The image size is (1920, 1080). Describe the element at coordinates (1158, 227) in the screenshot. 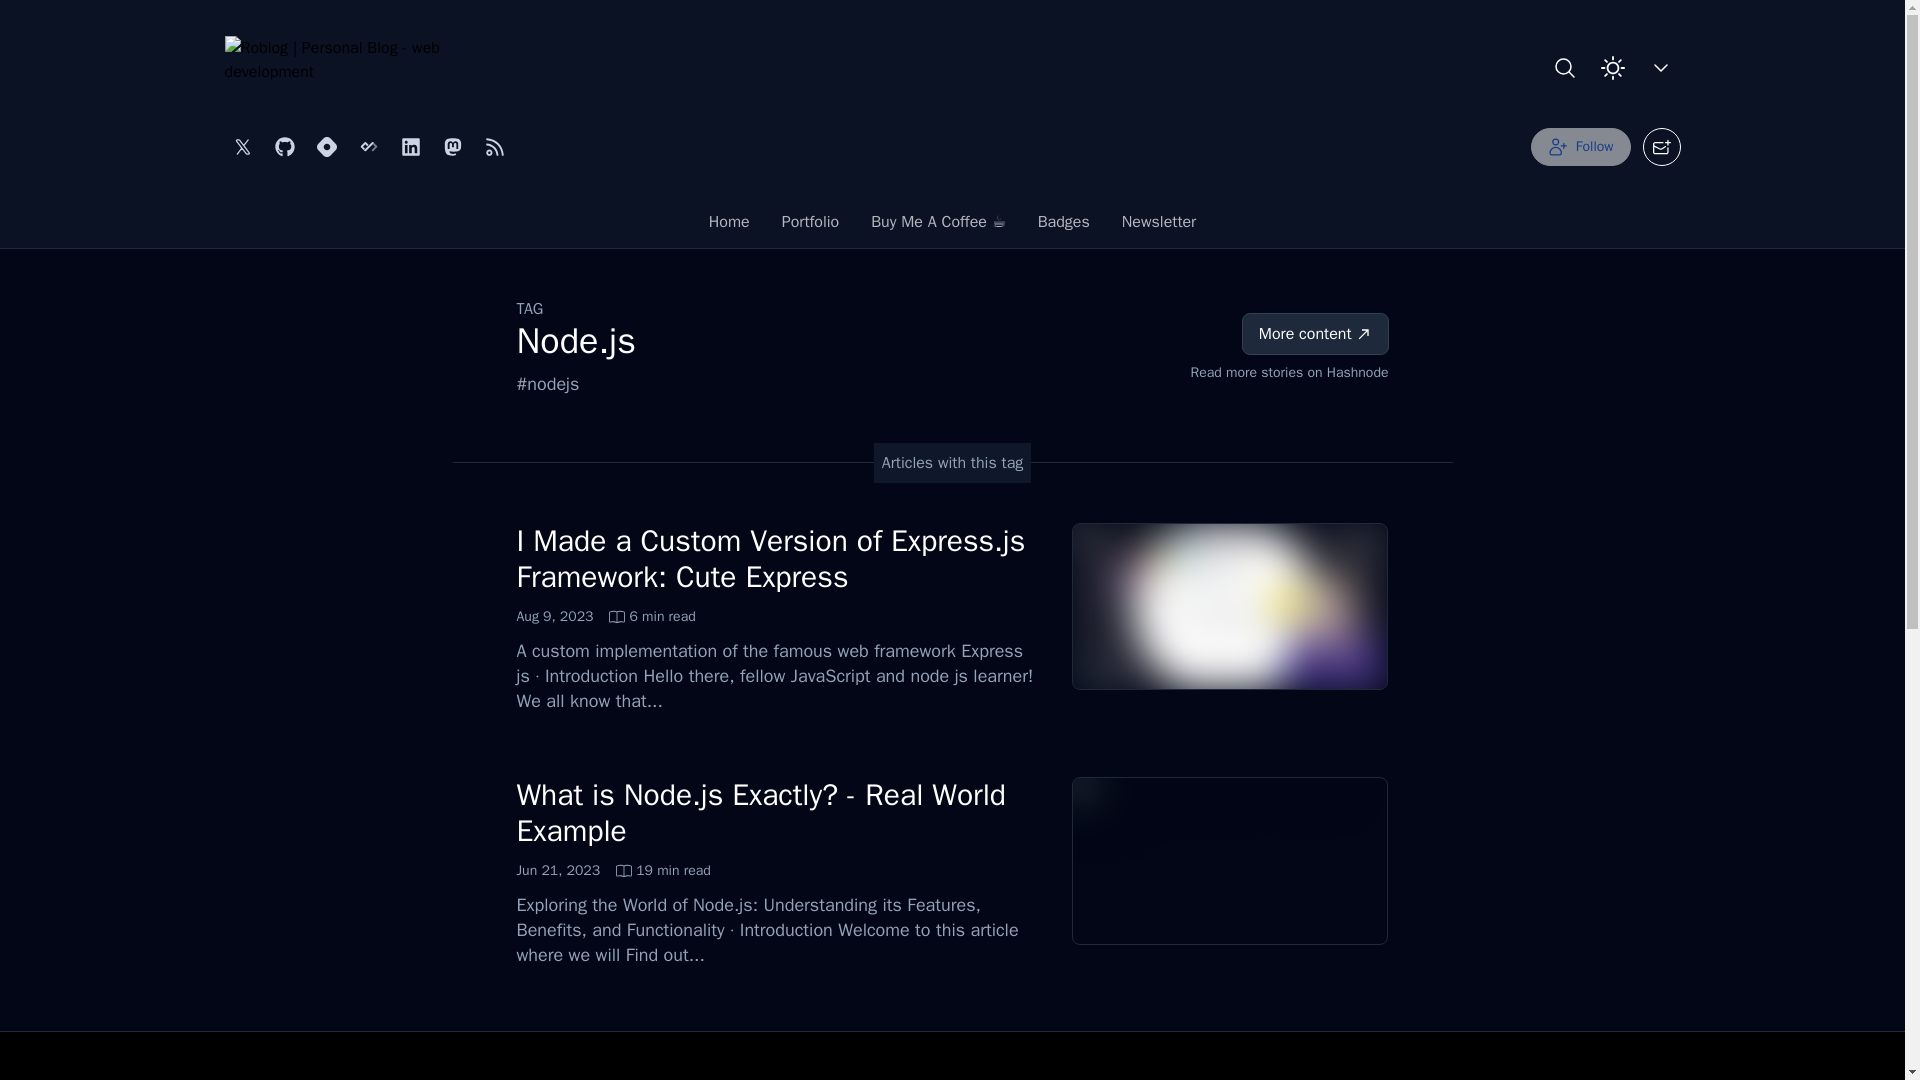

I see `Badges` at that location.